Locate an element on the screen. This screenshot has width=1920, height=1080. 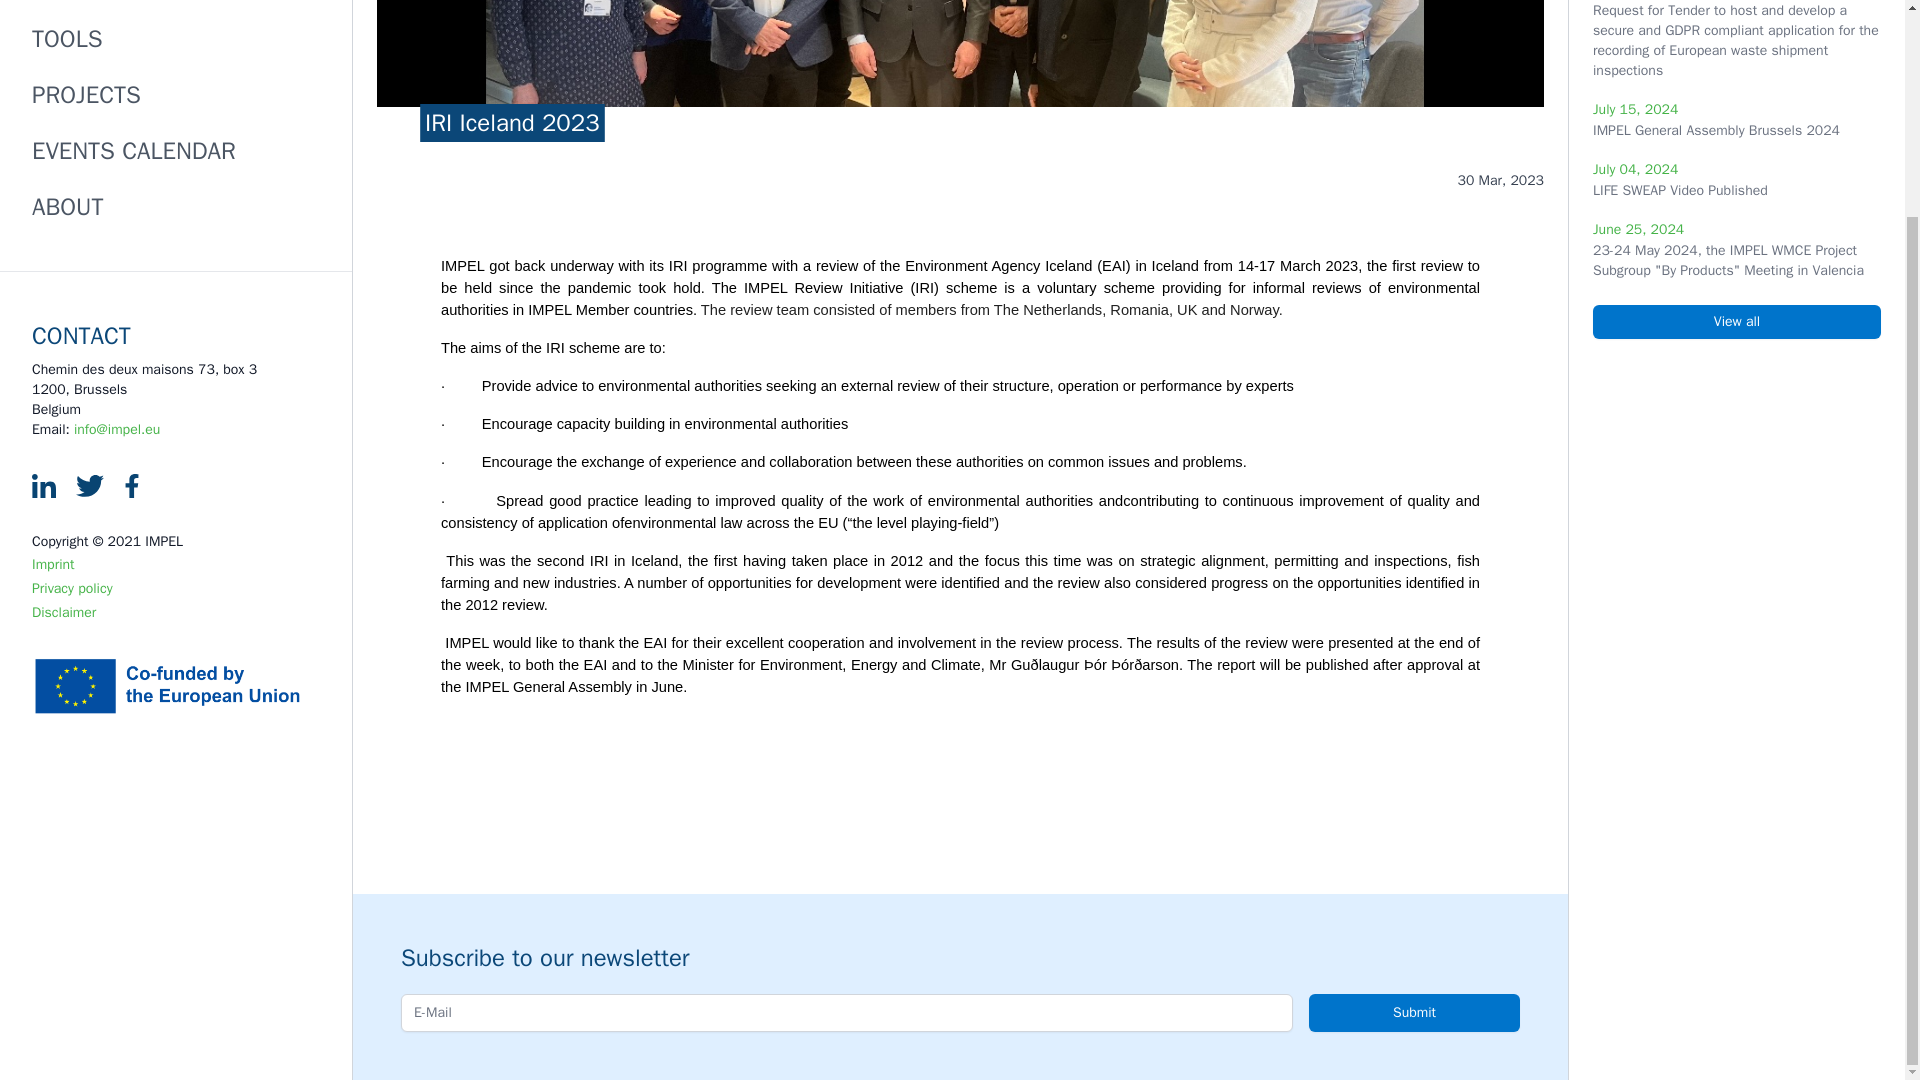
Submit is located at coordinates (1414, 1012).